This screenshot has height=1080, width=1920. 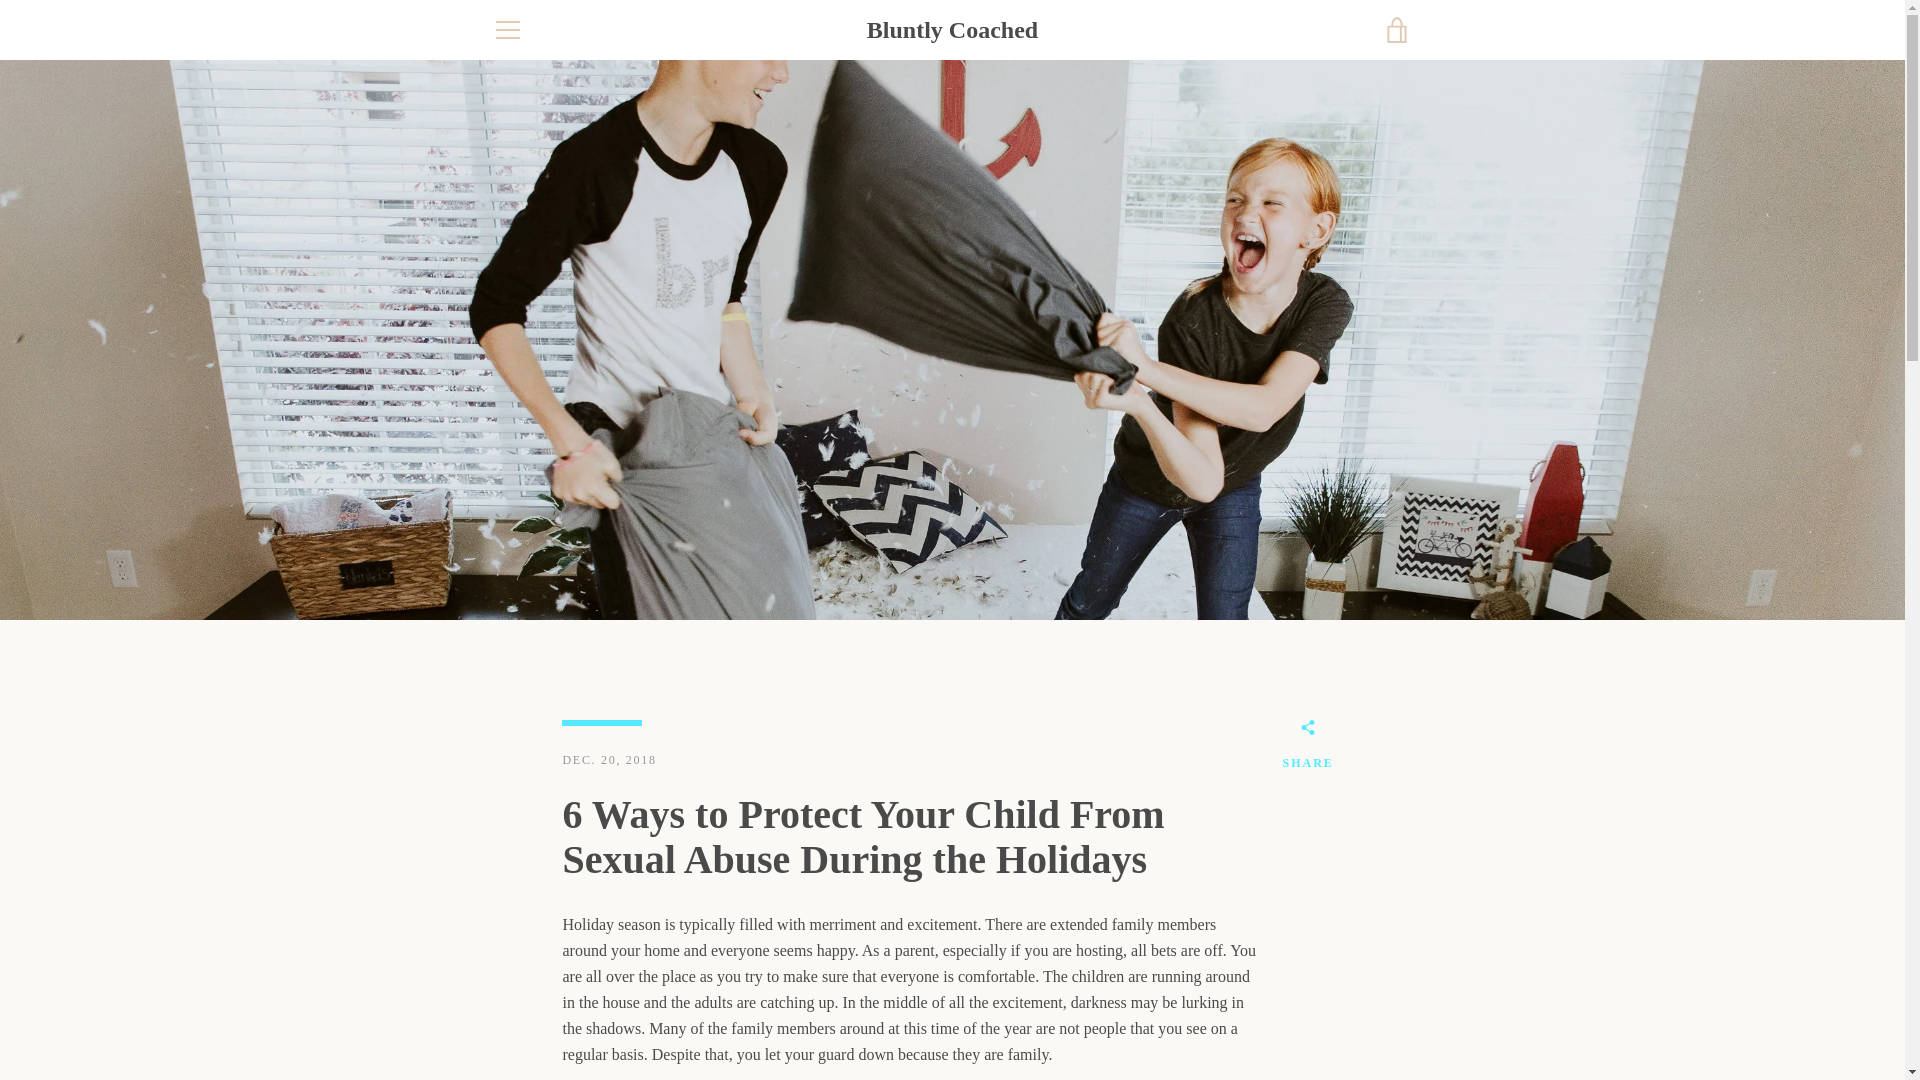 What do you see at coordinates (491, 1024) in the screenshot?
I see `Facebook` at bounding box center [491, 1024].